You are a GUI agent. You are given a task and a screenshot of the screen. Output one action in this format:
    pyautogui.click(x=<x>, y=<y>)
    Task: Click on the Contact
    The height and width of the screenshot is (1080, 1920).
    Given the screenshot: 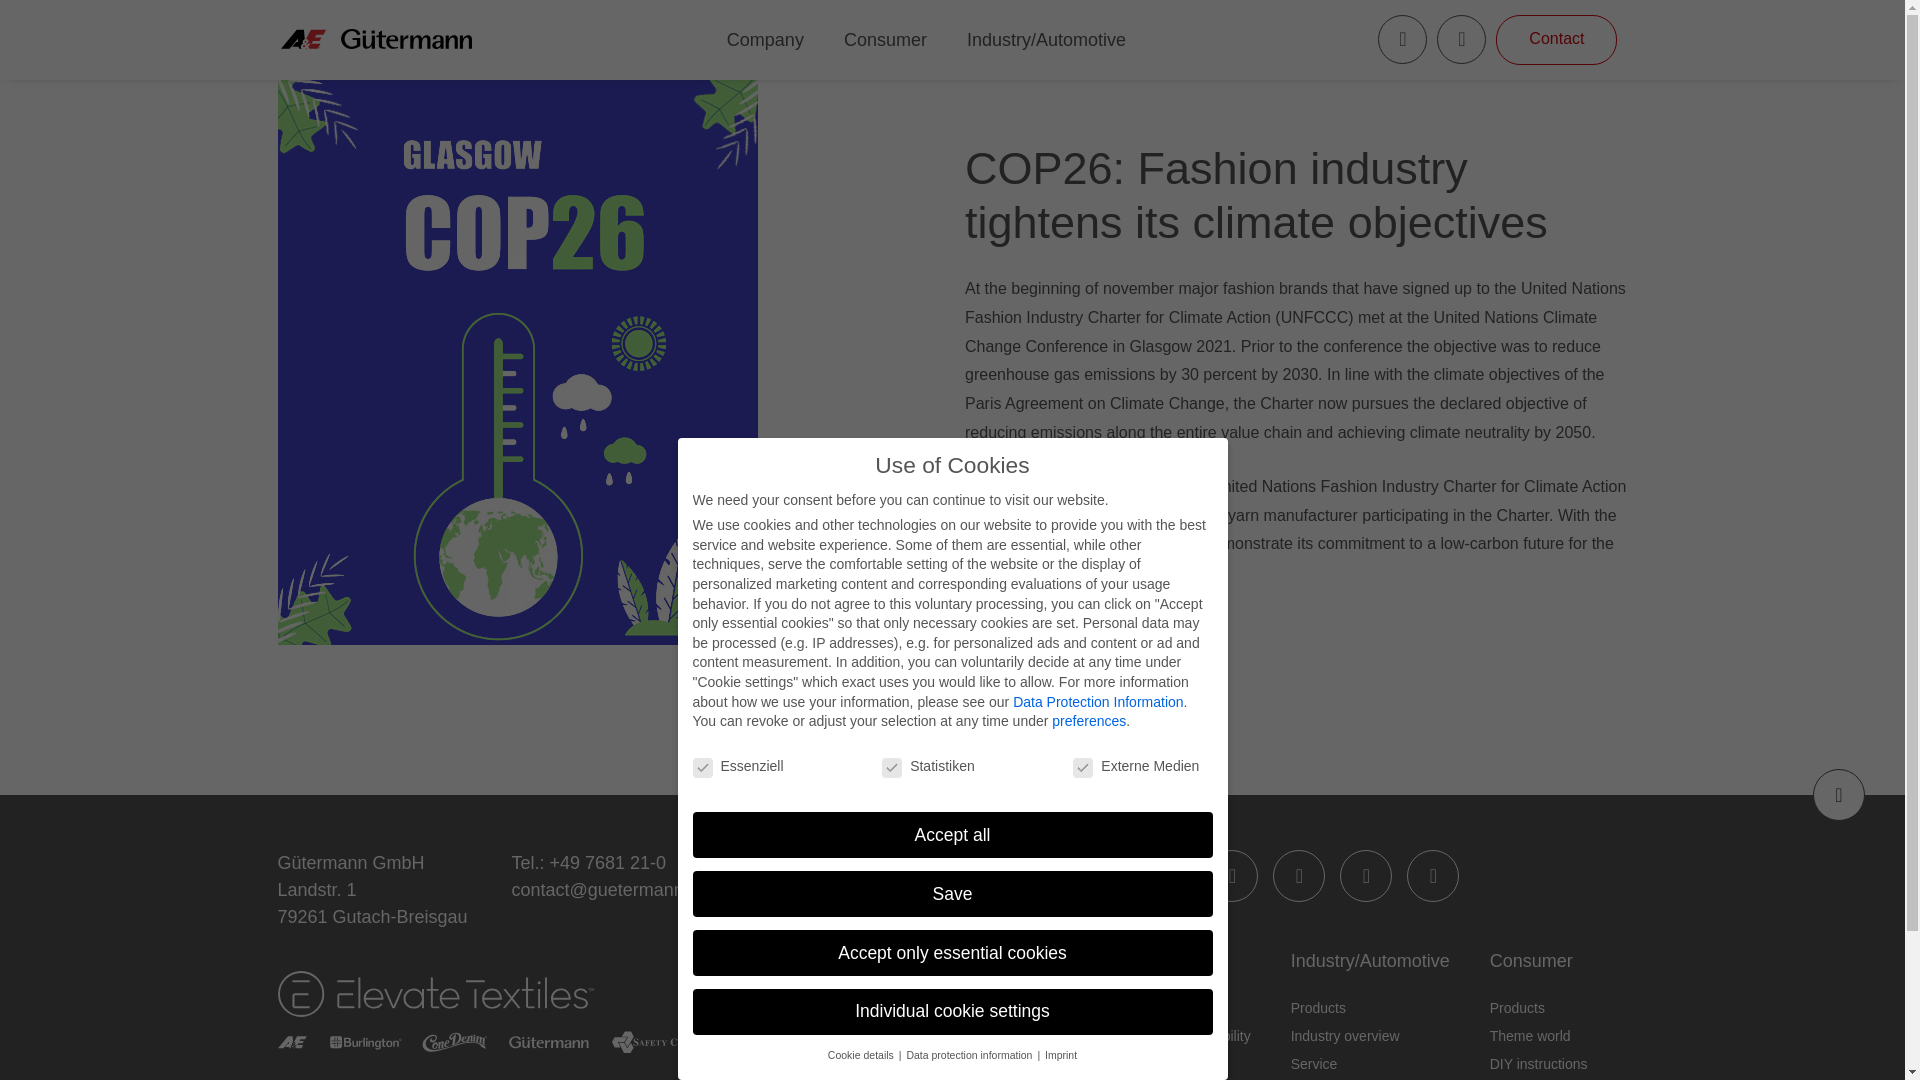 What is the action you would take?
    pyautogui.click(x=1556, y=40)
    